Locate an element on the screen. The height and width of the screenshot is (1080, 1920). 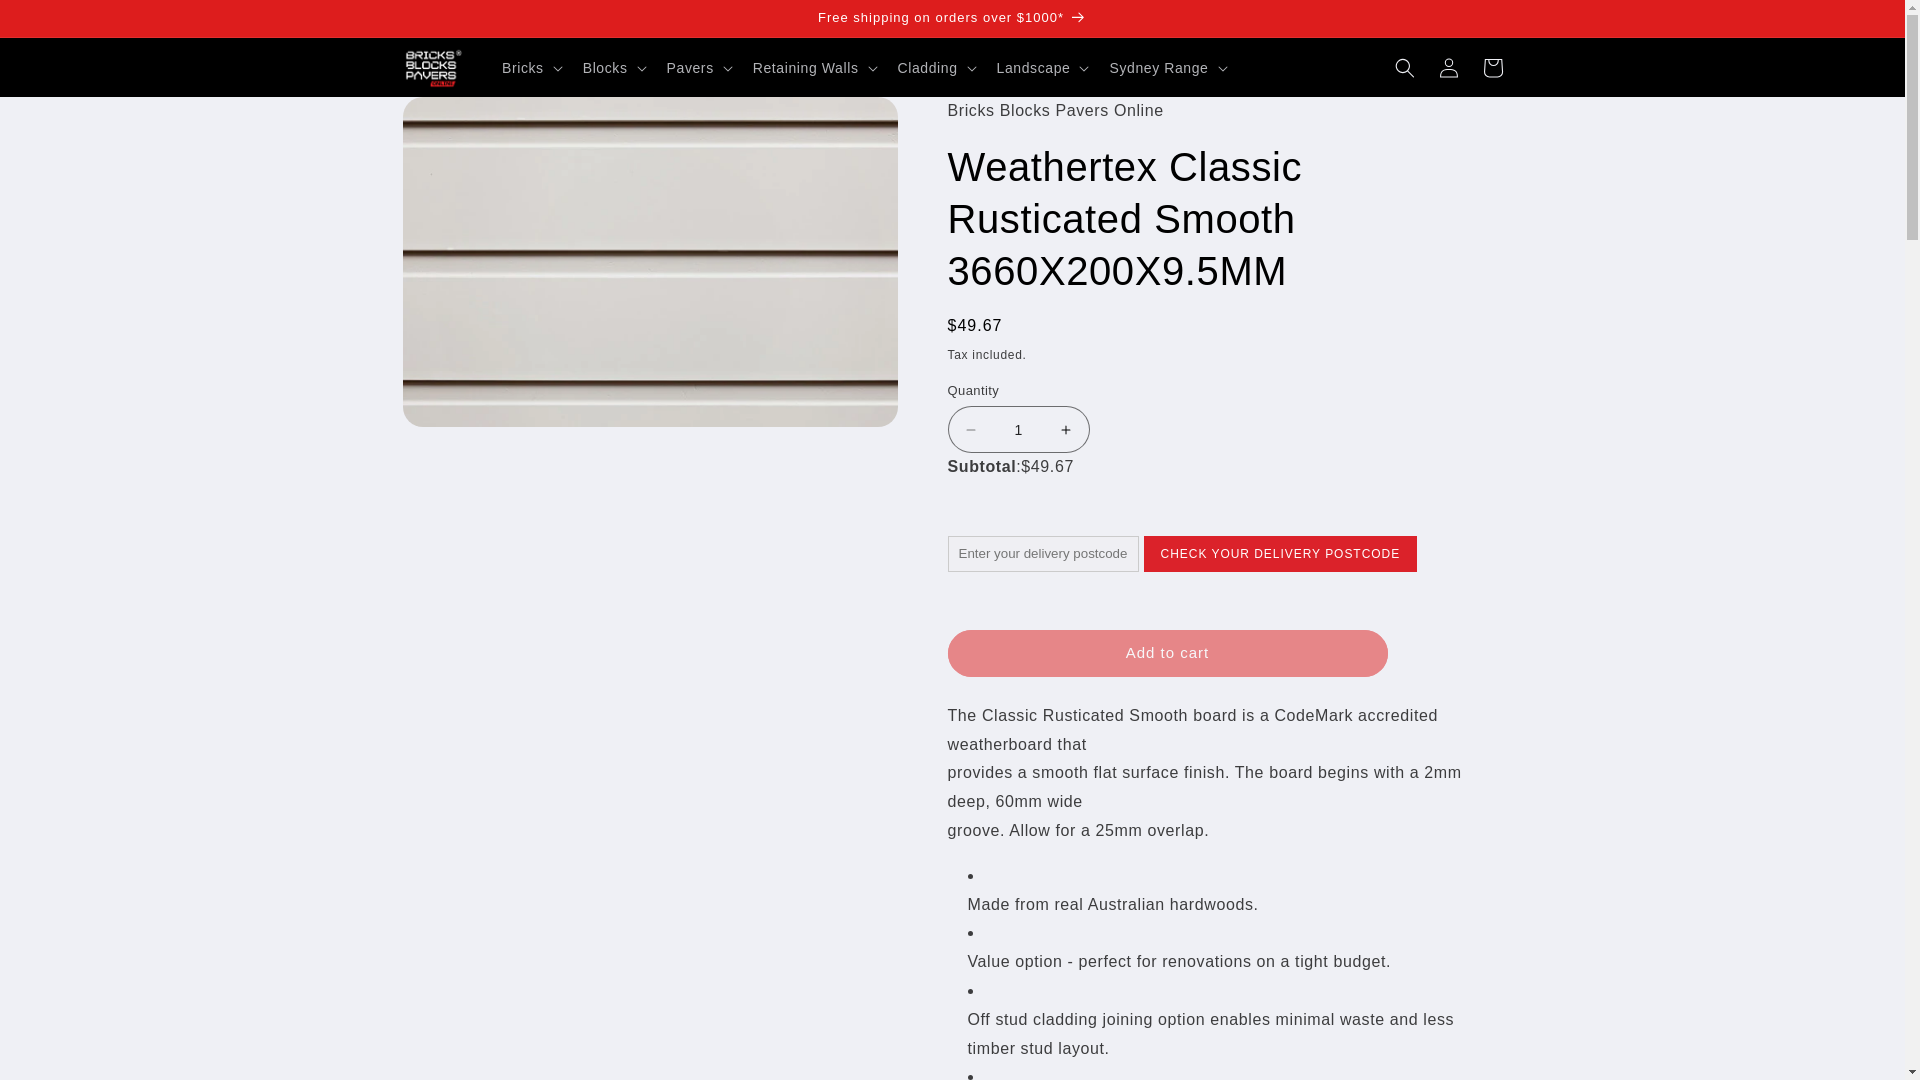
1 is located at coordinates (1019, 429).